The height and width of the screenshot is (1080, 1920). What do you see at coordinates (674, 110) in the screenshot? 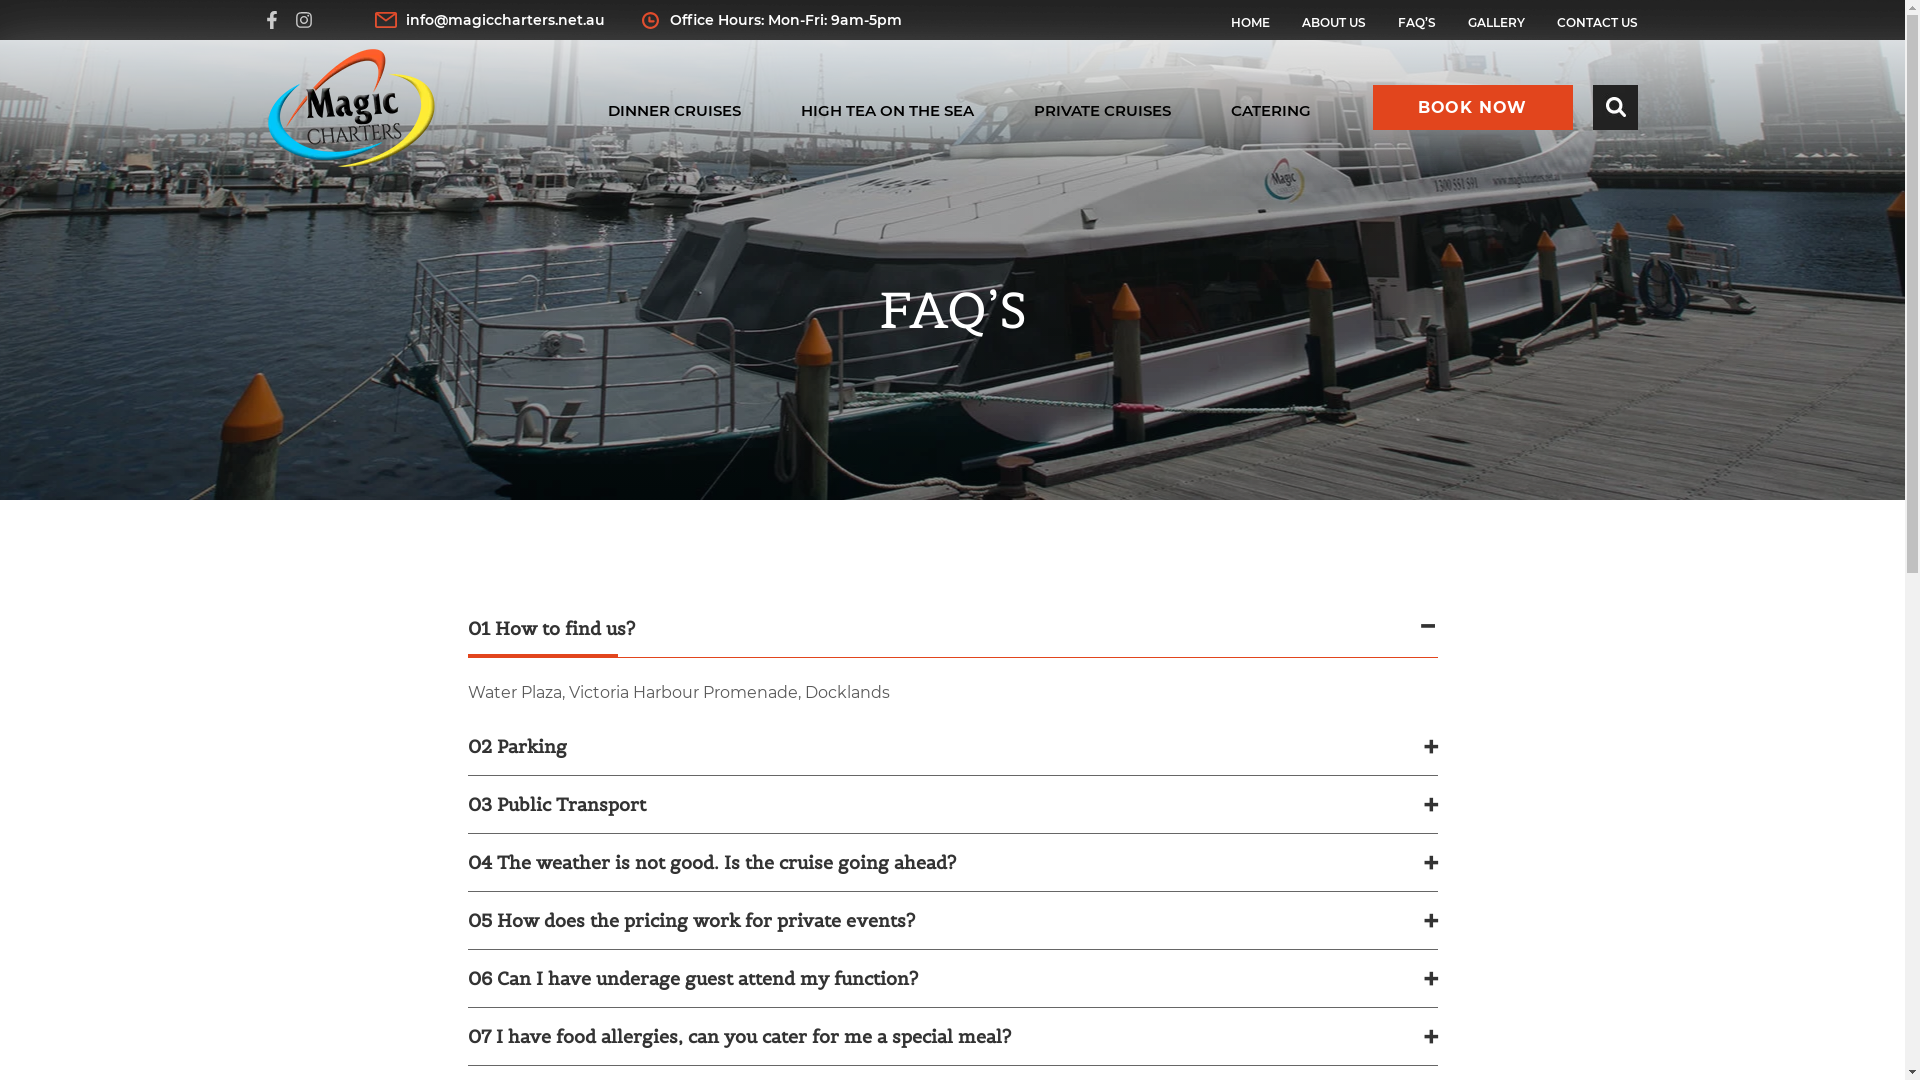
I see `DINNER CRUISES` at bounding box center [674, 110].